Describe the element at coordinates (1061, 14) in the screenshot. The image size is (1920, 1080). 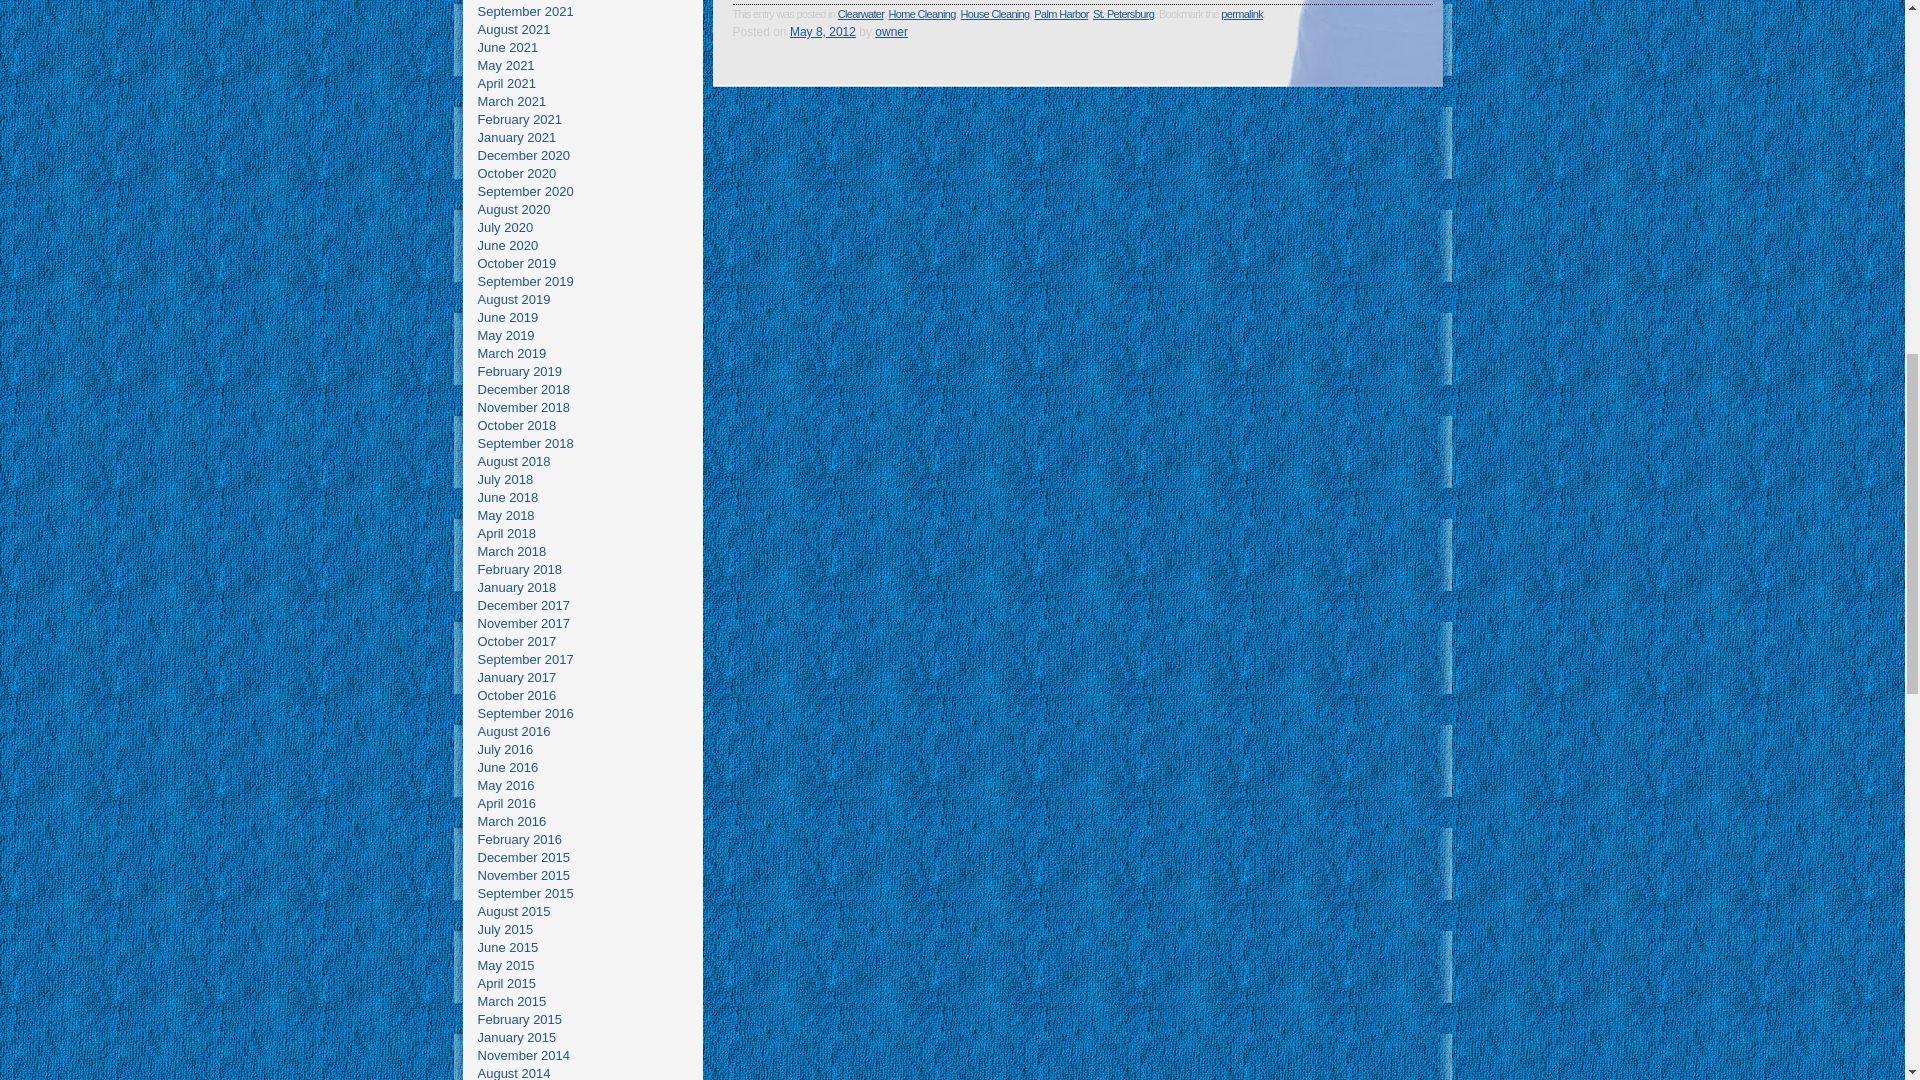
I see `Palm Harbor` at that location.